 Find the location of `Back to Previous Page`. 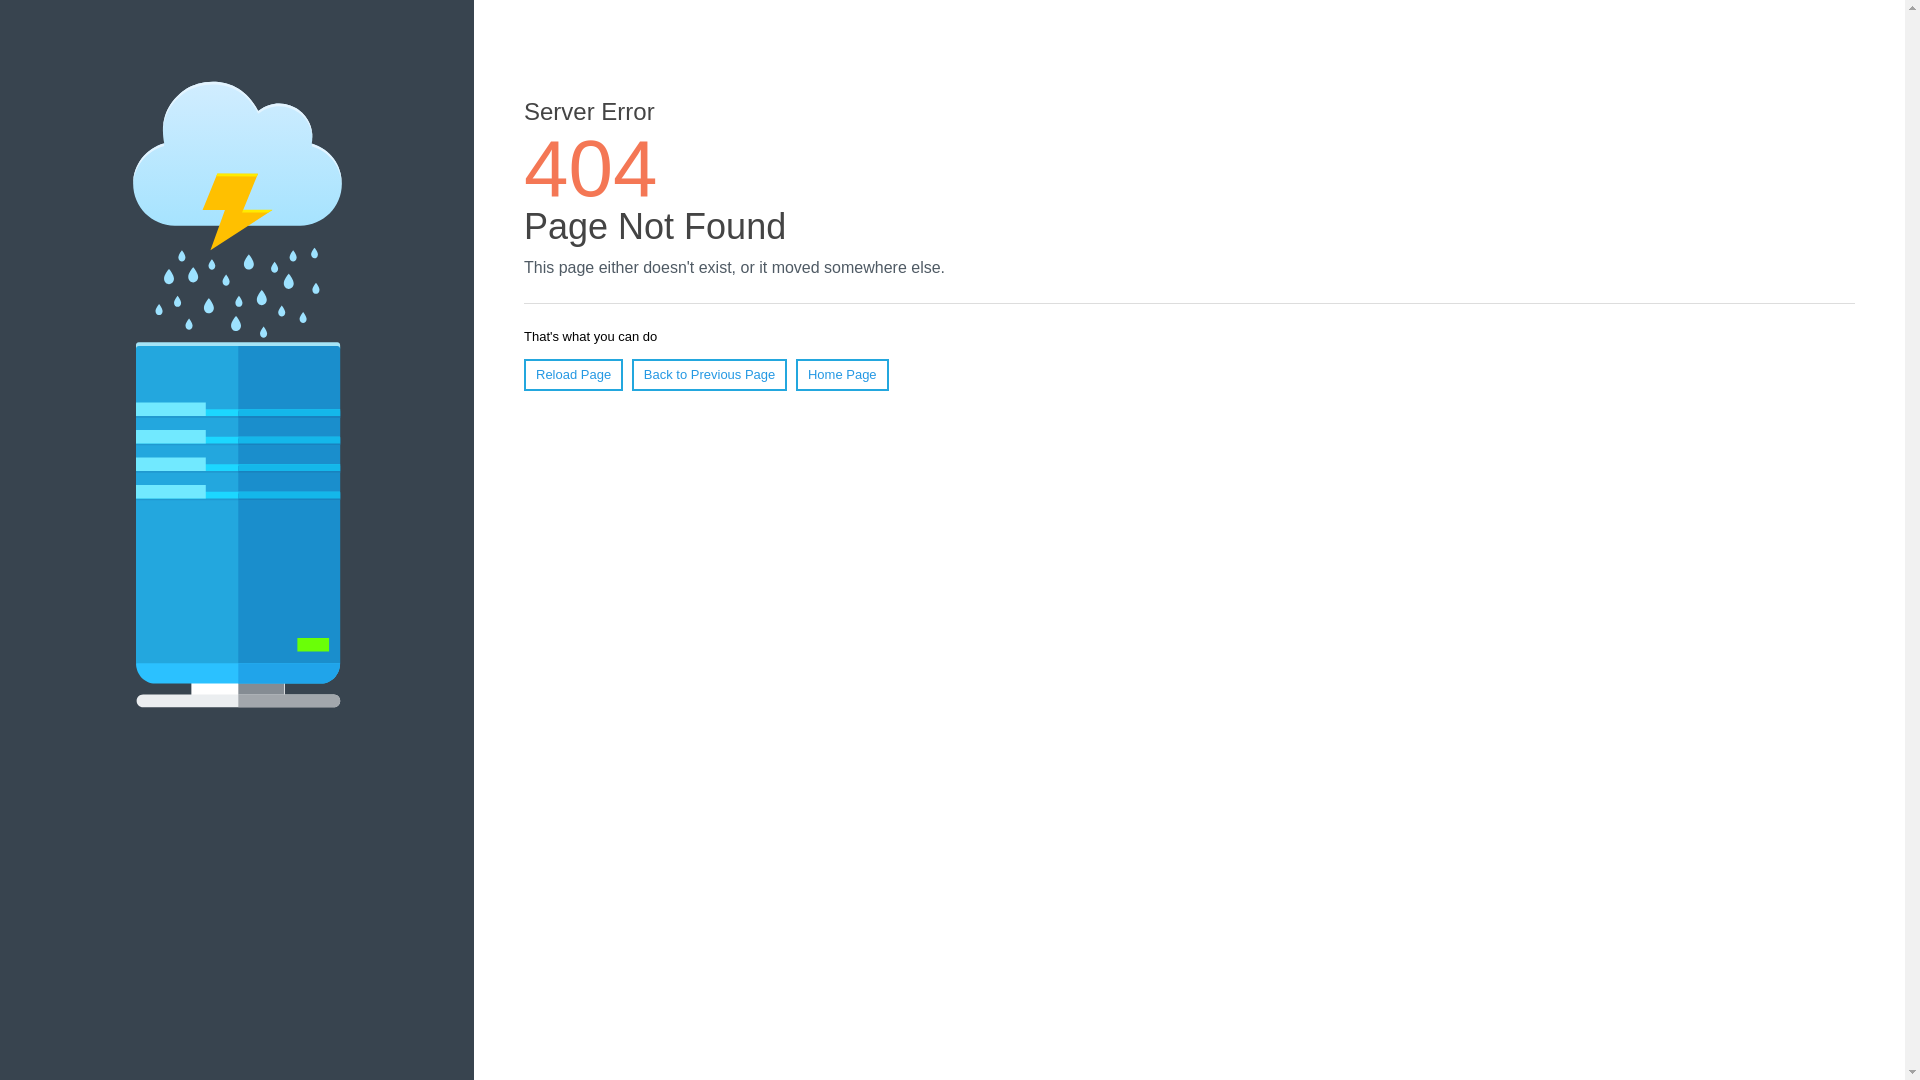

Back to Previous Page is located at coordinates (710, 375).